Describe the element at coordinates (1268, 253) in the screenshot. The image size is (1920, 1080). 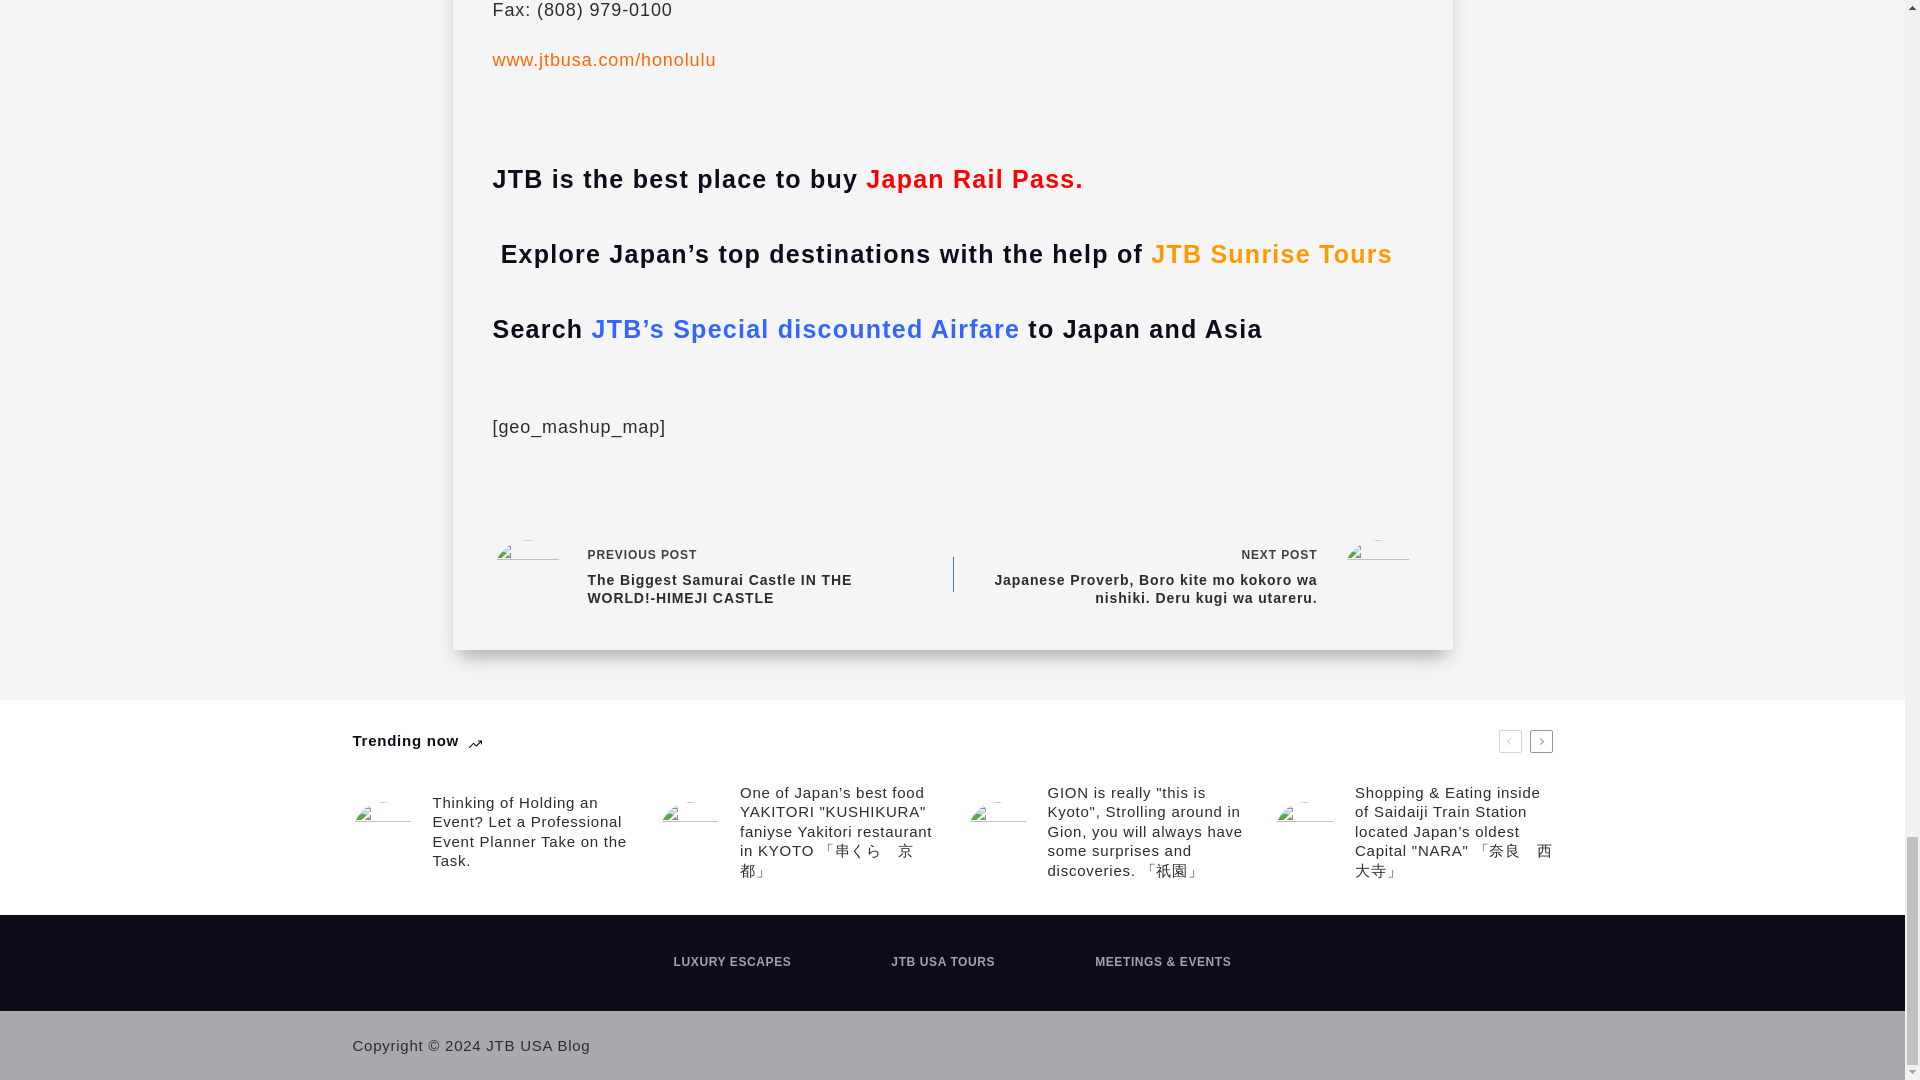
I see `JTB Sunrise Tours` at that location.